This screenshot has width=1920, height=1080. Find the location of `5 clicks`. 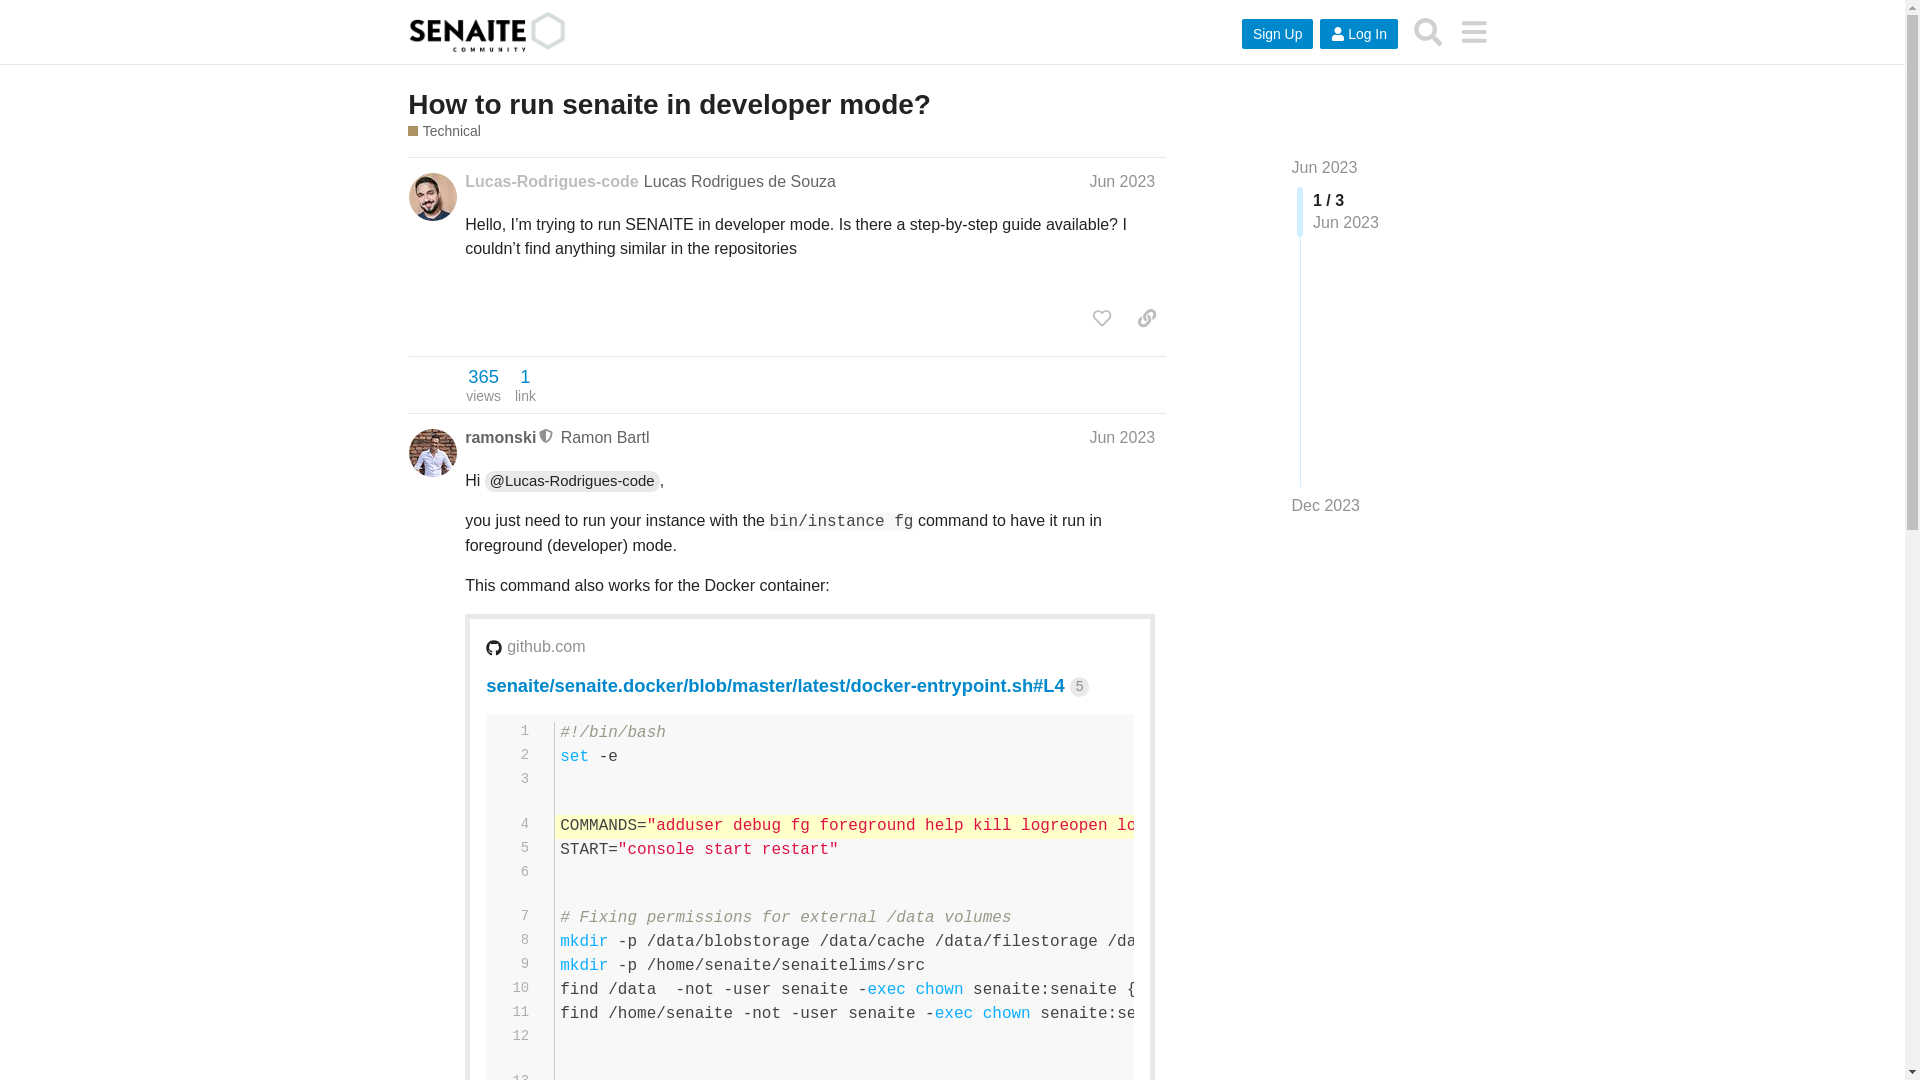

5 clicks is located at coordinates (1078, 686).